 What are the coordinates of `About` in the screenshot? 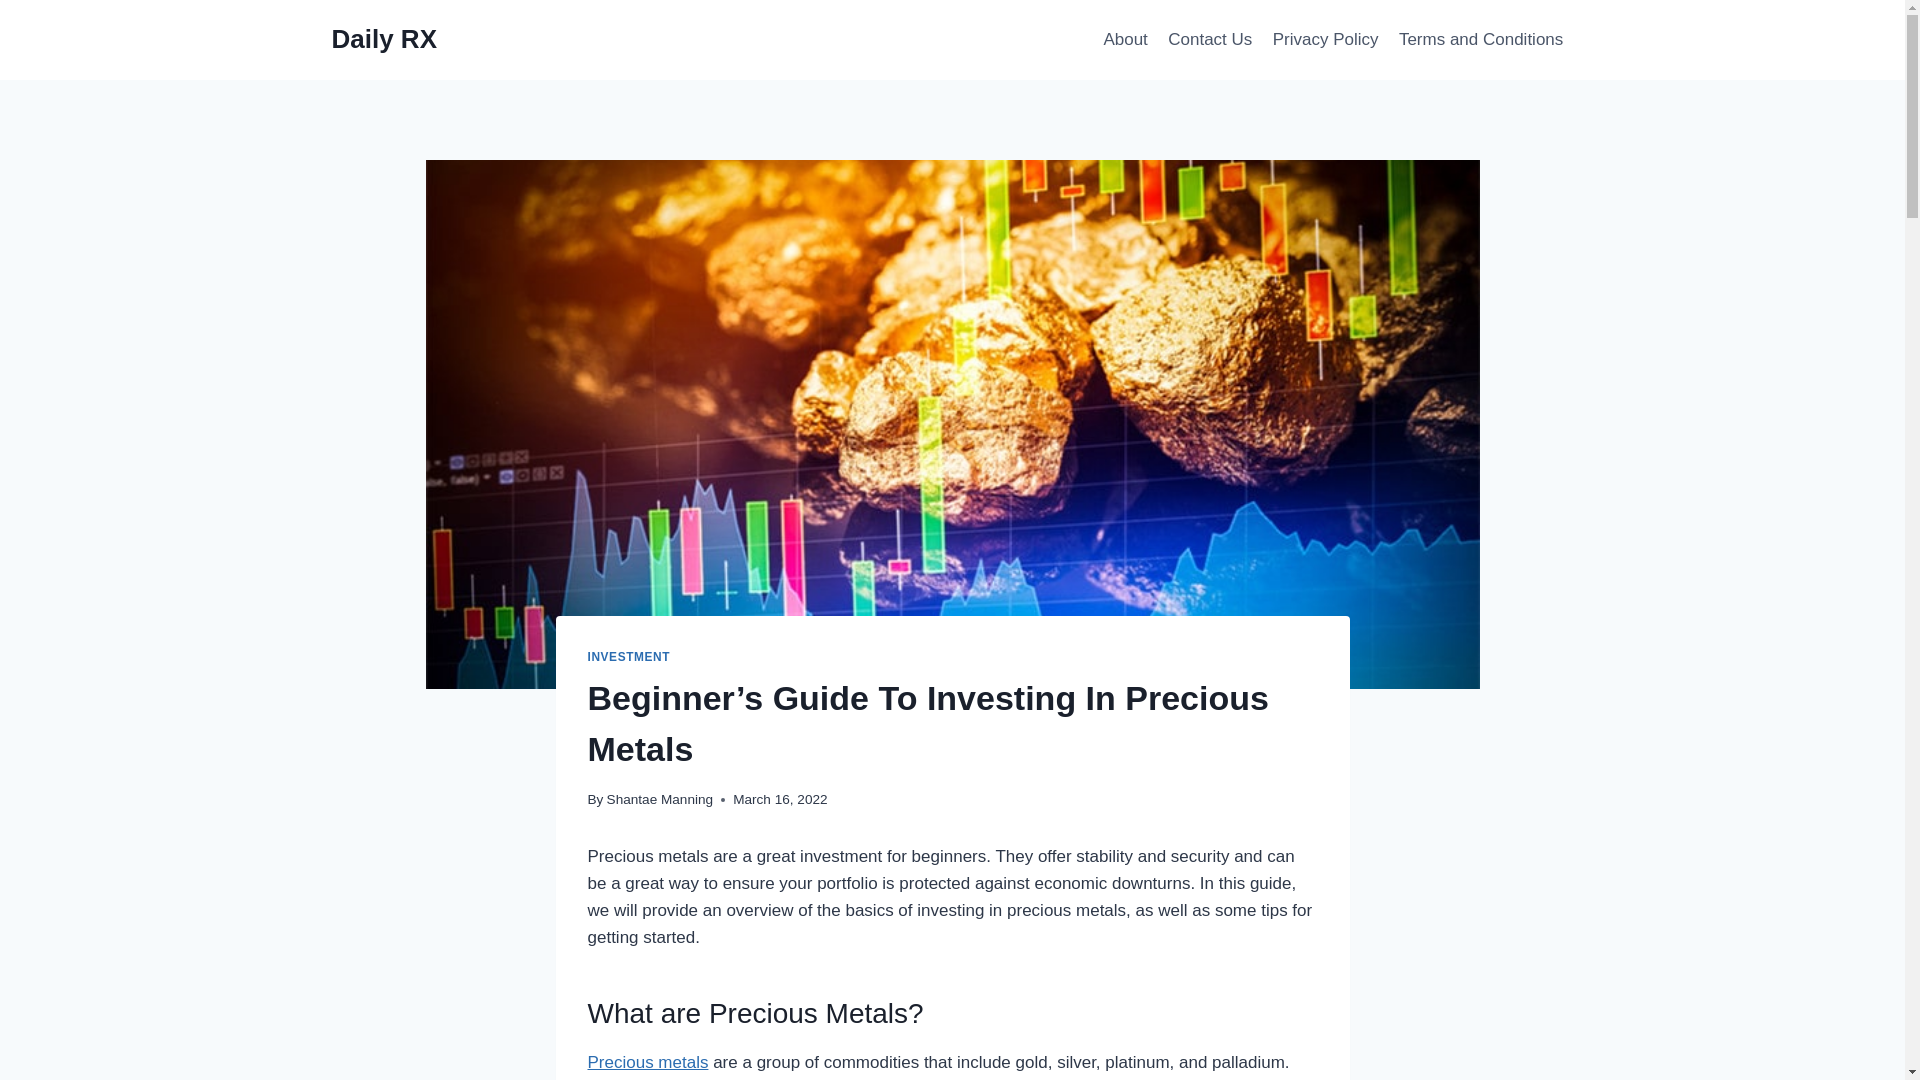 It's located at (1124, 40).